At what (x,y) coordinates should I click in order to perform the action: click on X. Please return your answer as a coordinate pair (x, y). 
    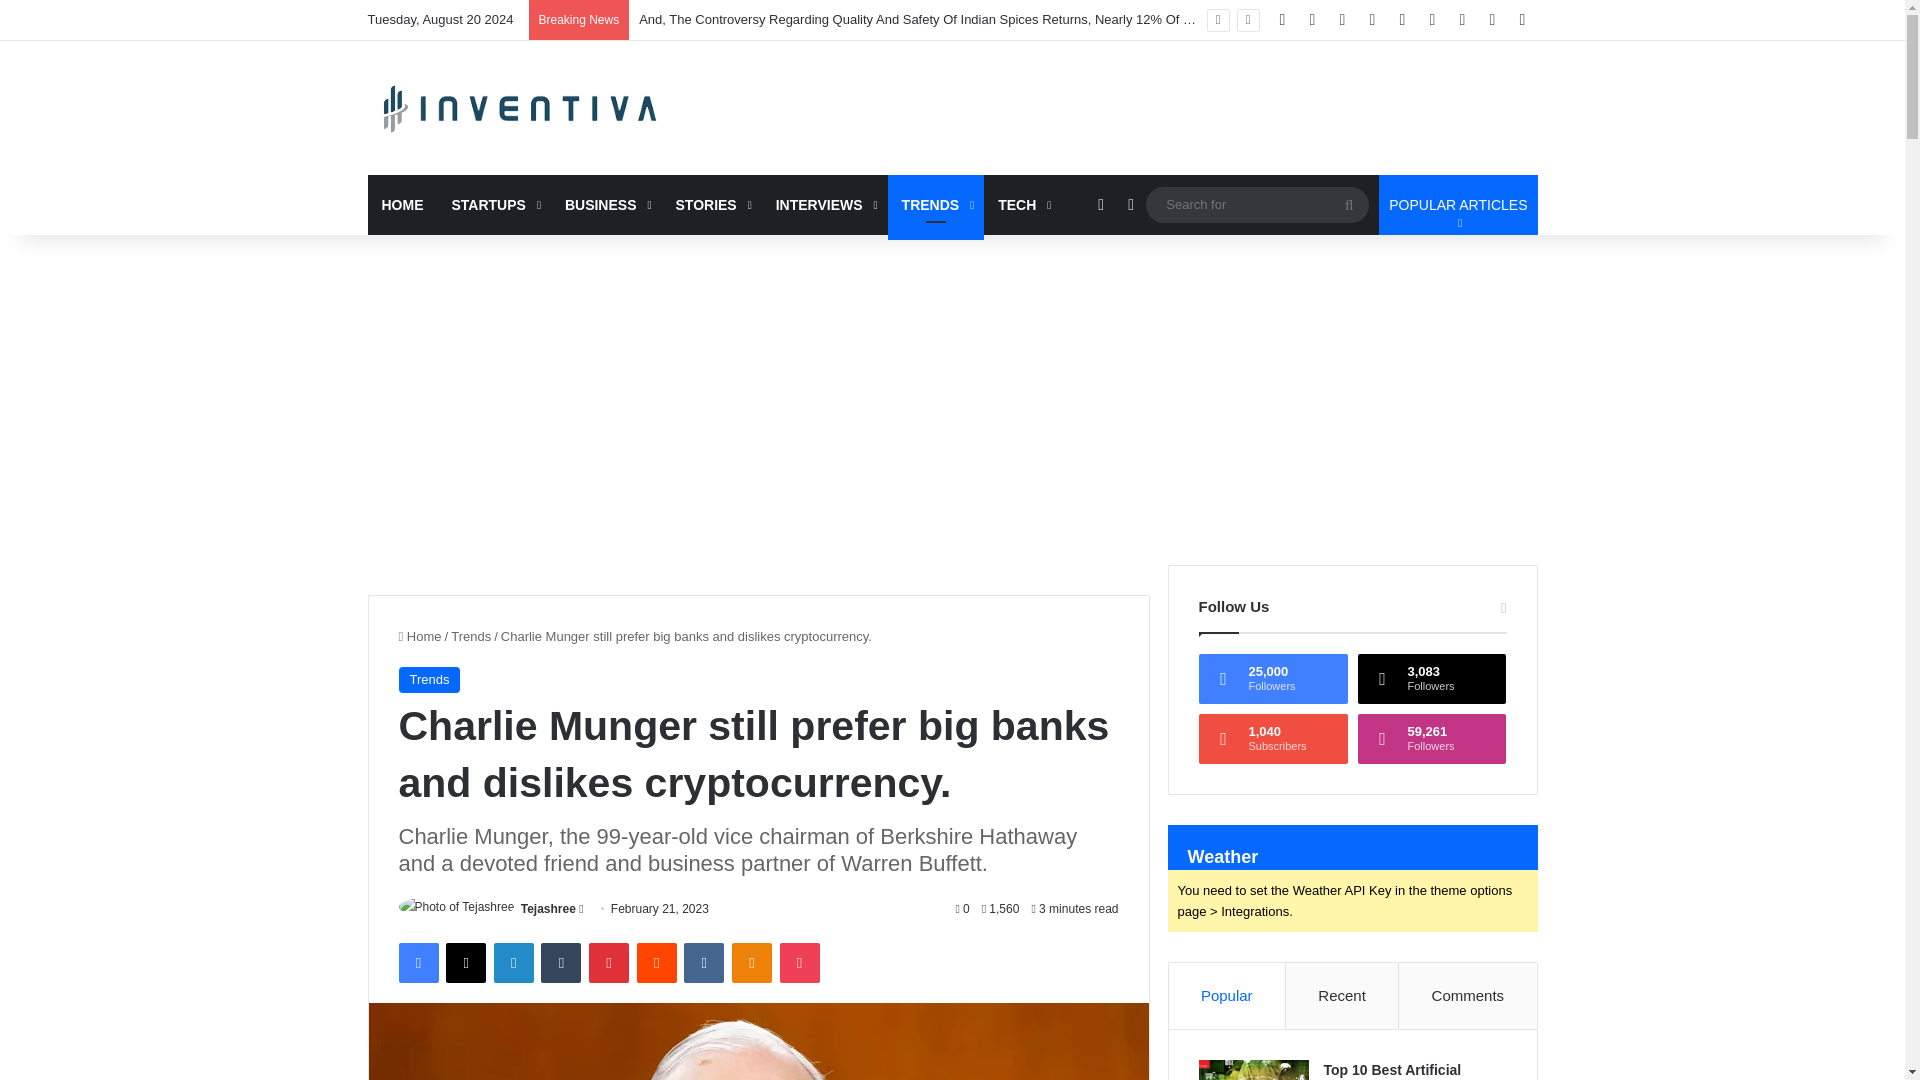
    Looking at the image, I should click on (465, 962).